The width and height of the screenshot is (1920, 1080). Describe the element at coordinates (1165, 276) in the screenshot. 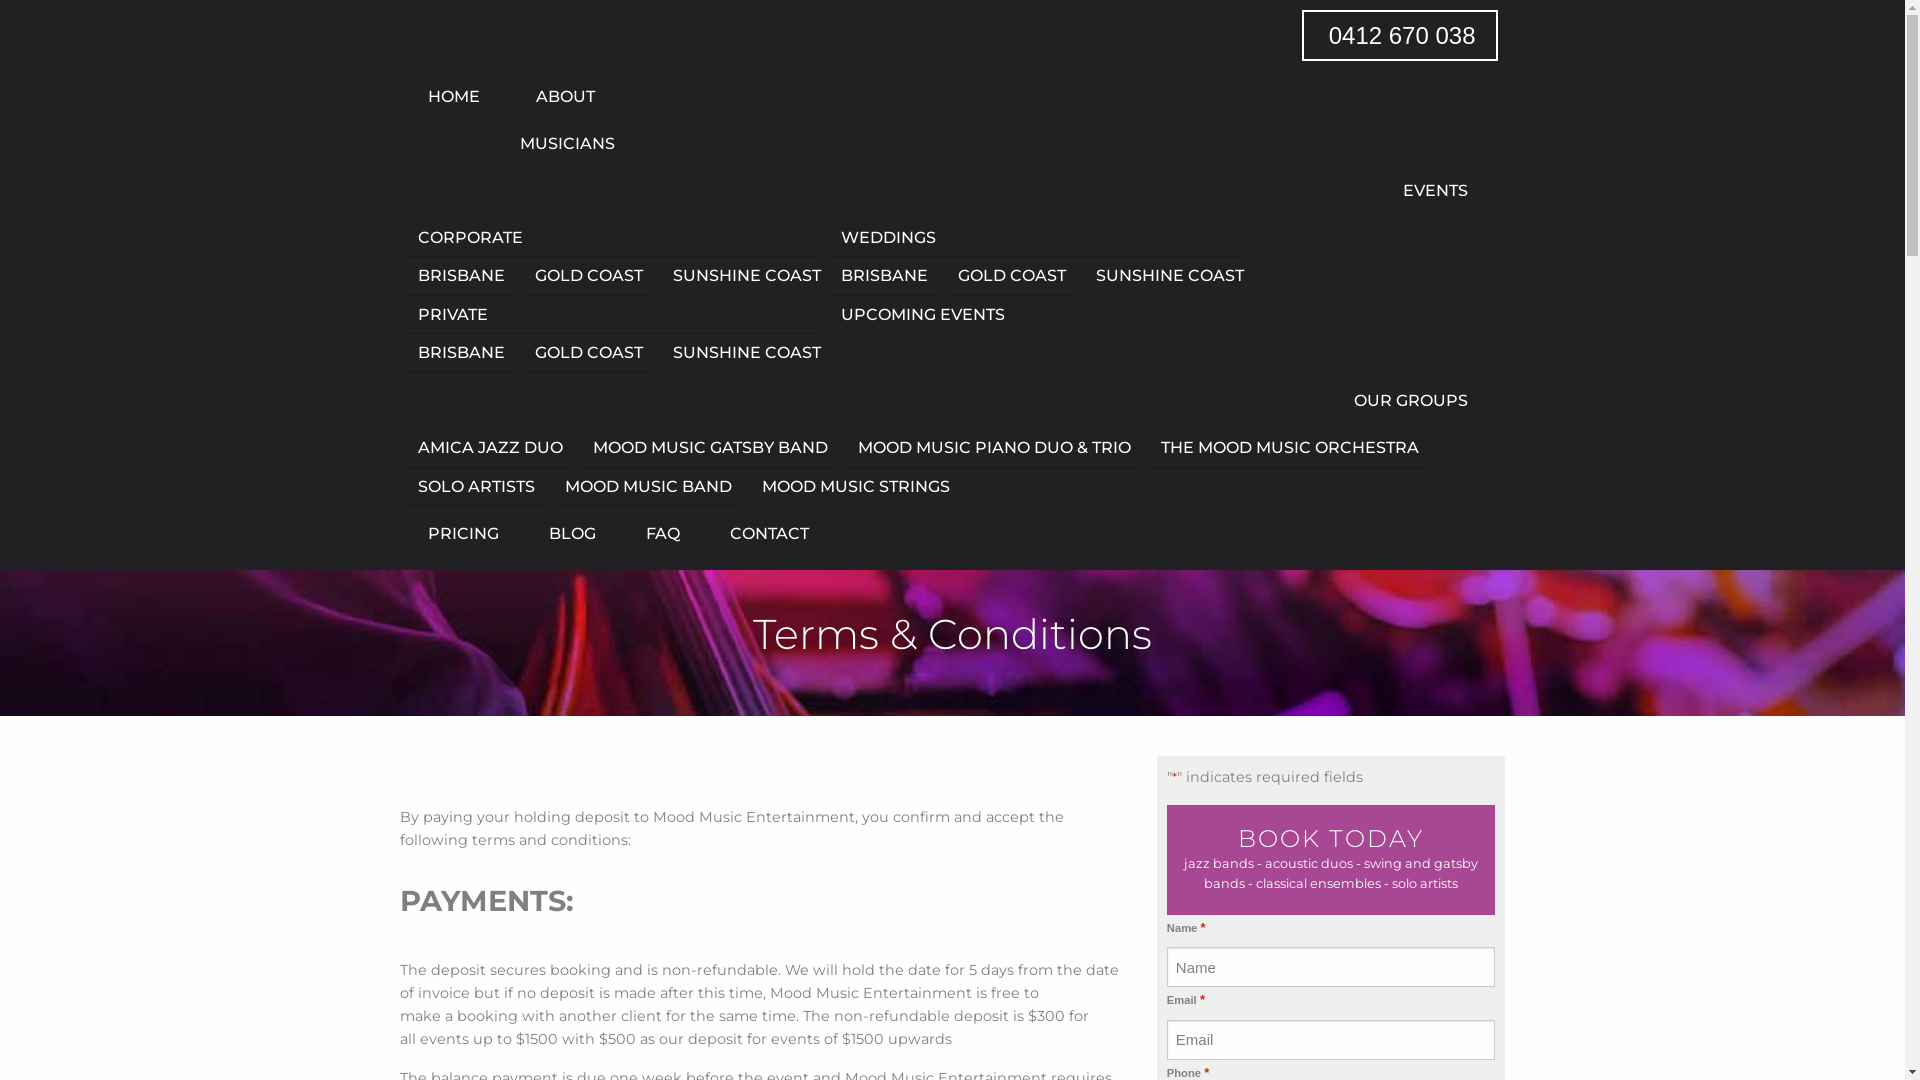

I see `SUNSHINE COAST` at that location.